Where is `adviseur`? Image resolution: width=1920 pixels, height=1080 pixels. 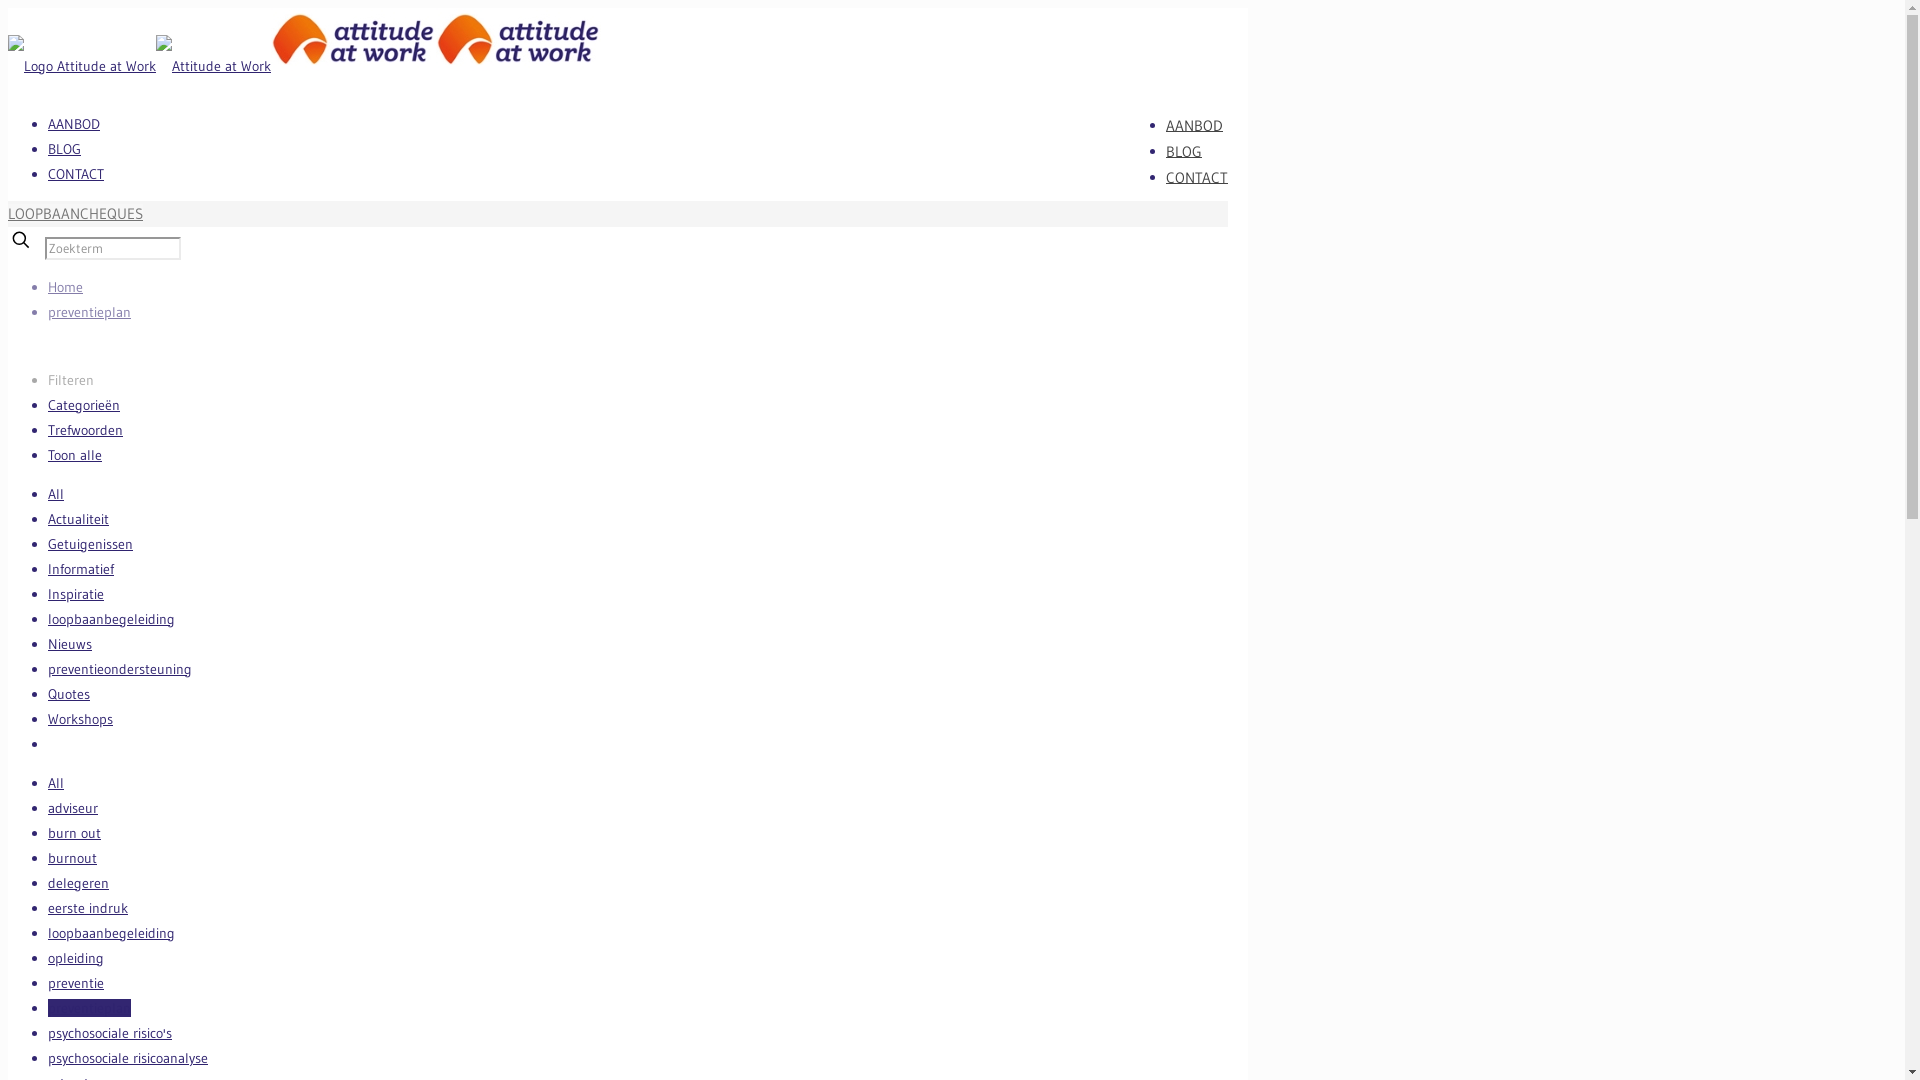
adviseur is located at coordinates (73, 808).